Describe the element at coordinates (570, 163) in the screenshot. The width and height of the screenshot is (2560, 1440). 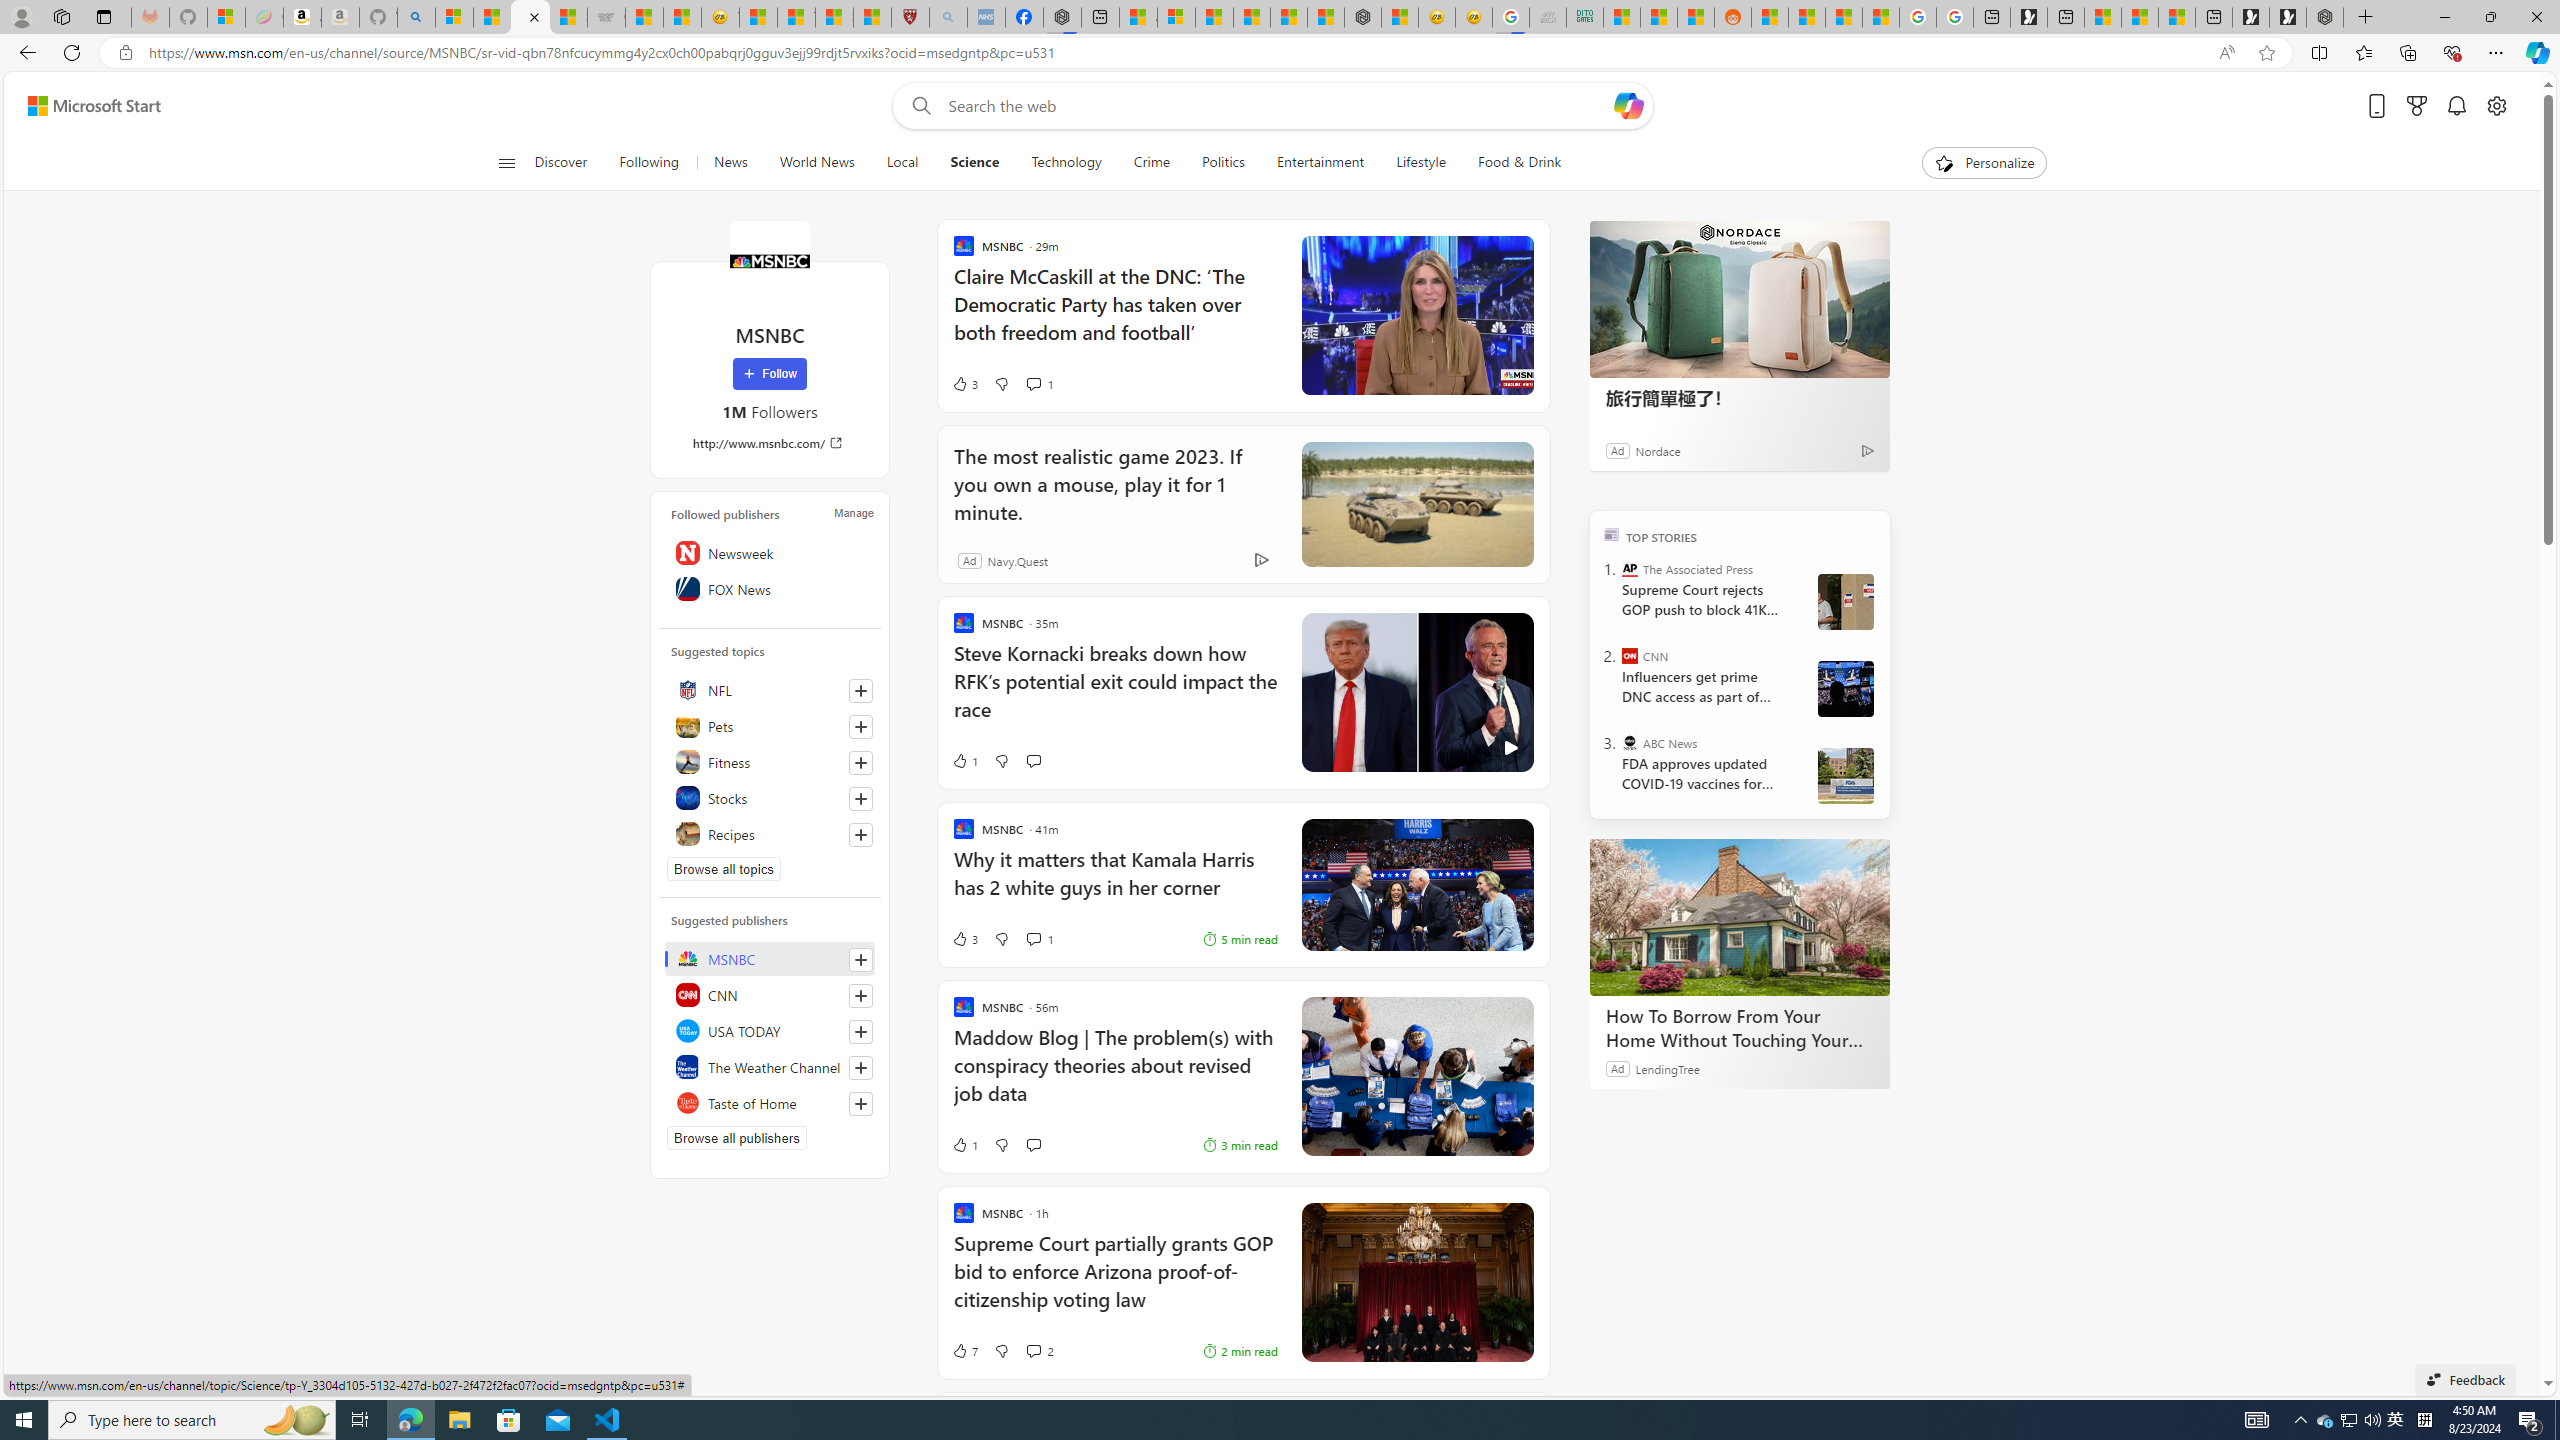
I see `Discover` at that location.